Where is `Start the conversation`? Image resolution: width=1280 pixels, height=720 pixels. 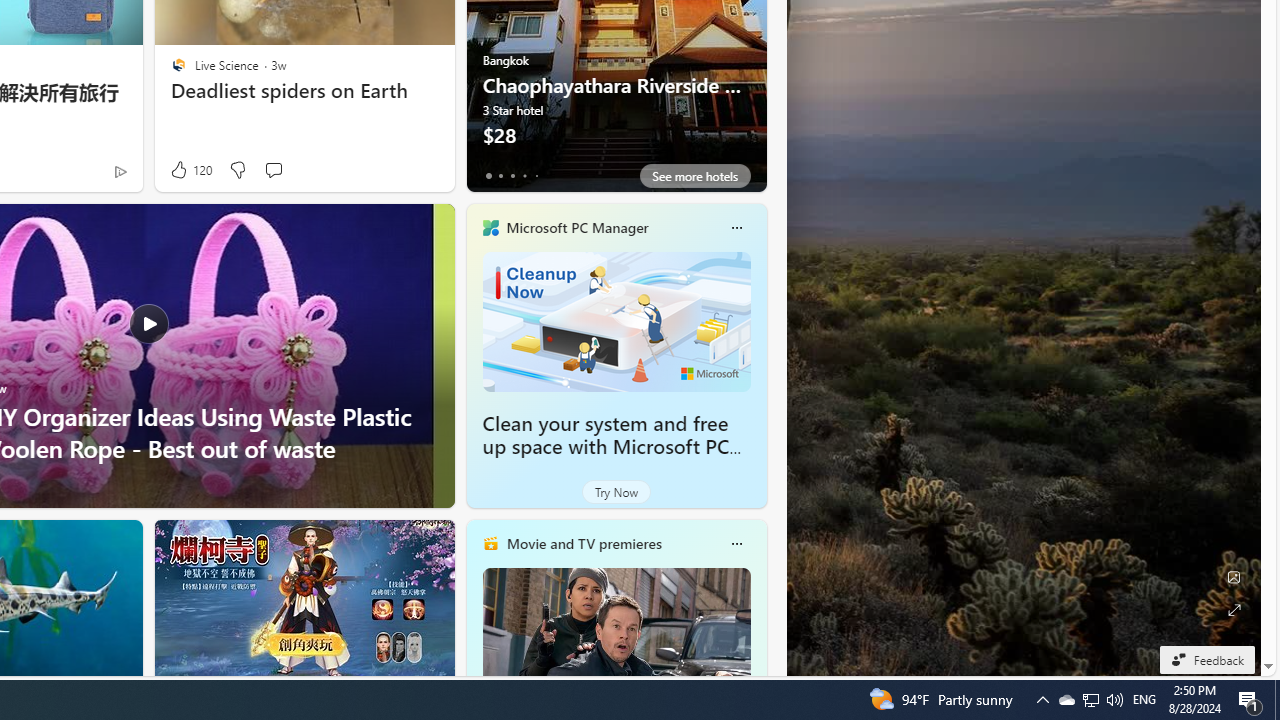 Start the conversation is located at coordinates (273, 170).